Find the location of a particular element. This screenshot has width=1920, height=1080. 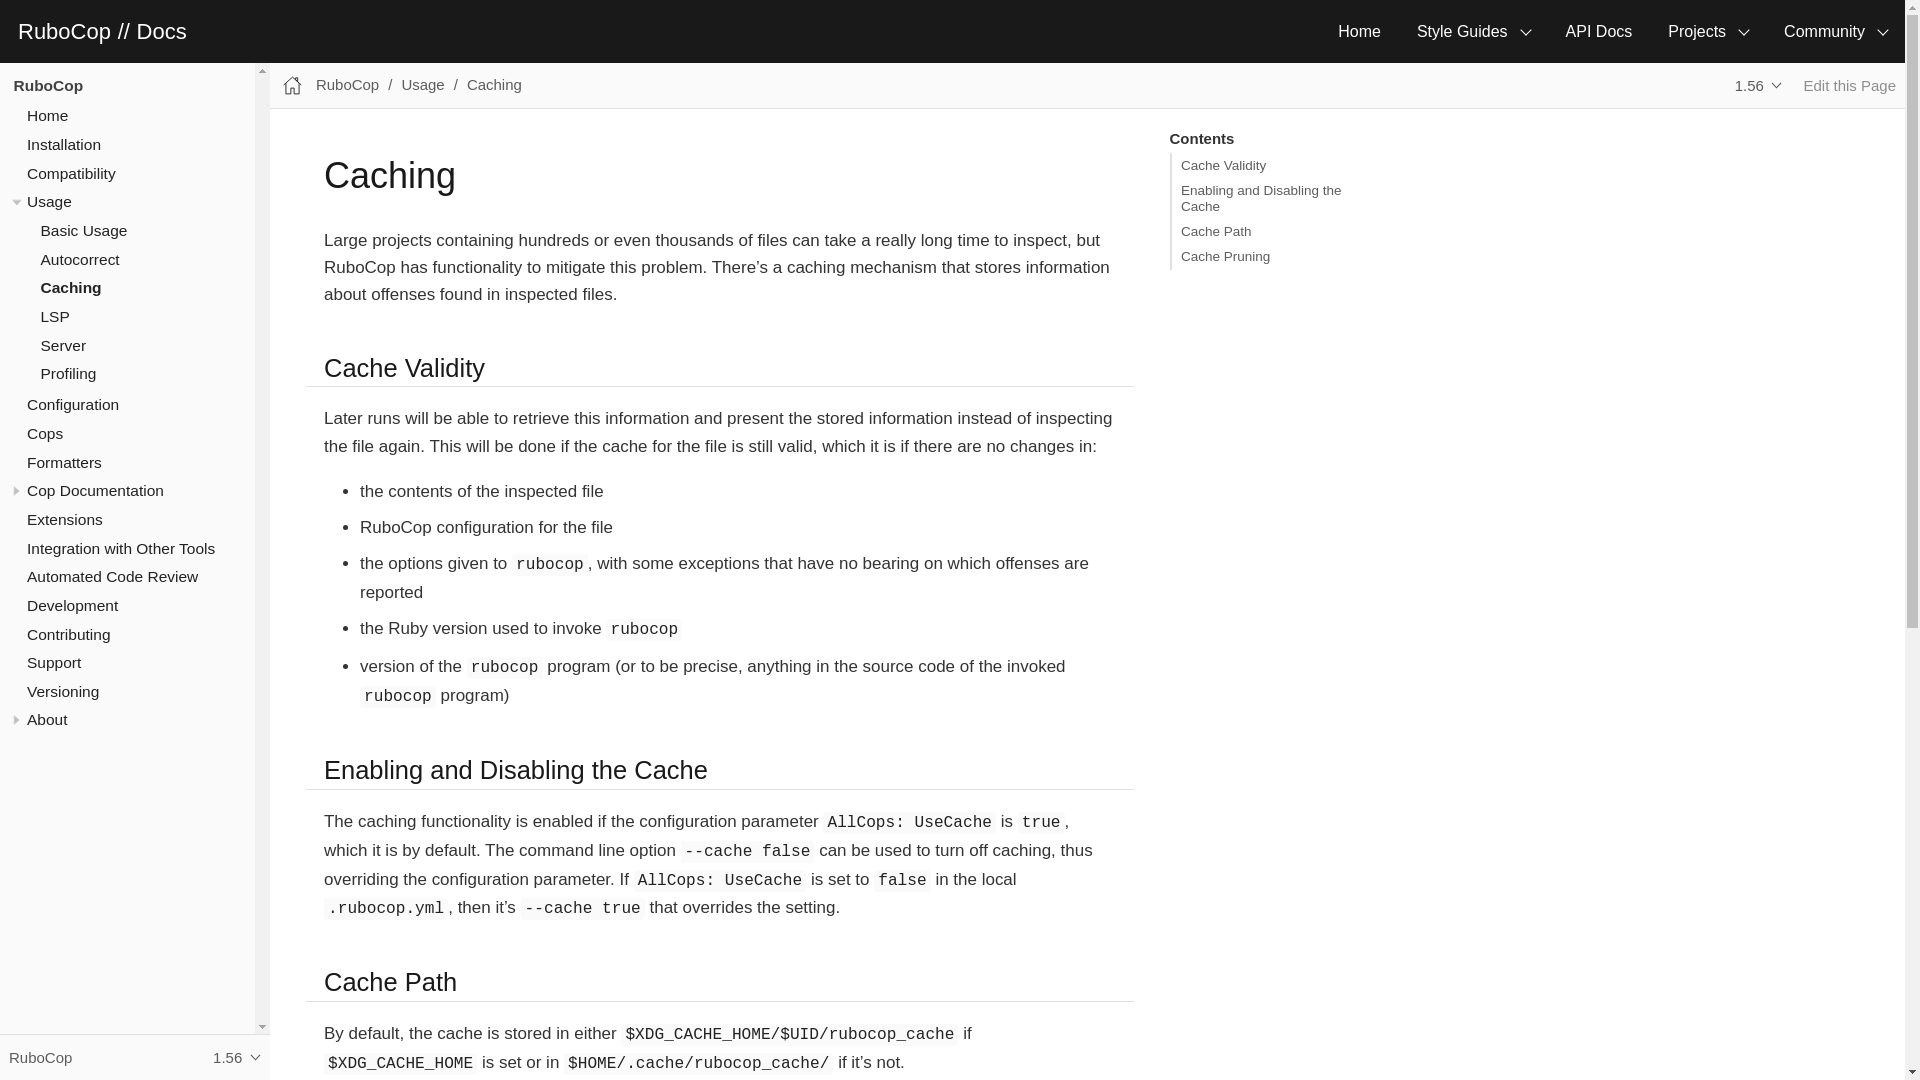

LSP is located at coordinates (54, 316).